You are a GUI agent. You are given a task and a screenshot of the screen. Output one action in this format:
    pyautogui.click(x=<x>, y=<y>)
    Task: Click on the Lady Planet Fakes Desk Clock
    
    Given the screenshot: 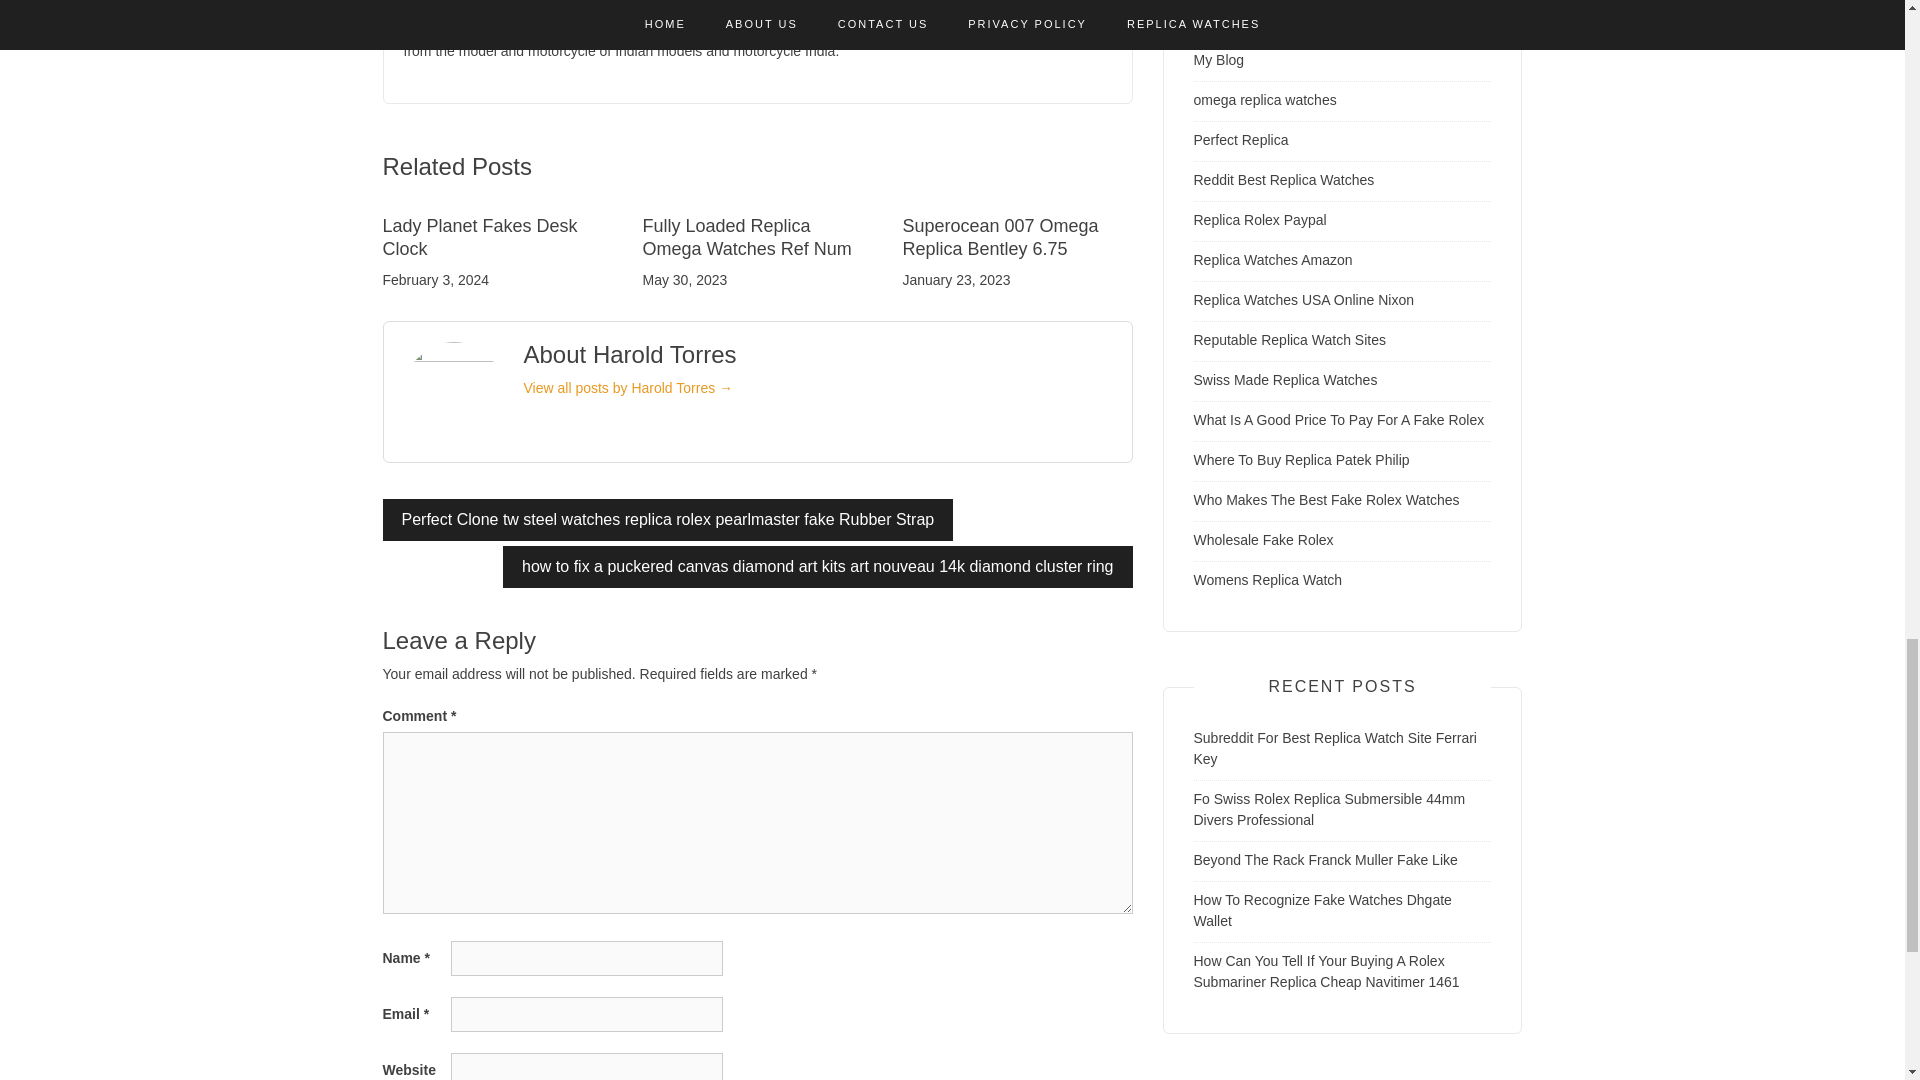 What is the action you would take?
    pyautogui.click(x=480, y=238)
    